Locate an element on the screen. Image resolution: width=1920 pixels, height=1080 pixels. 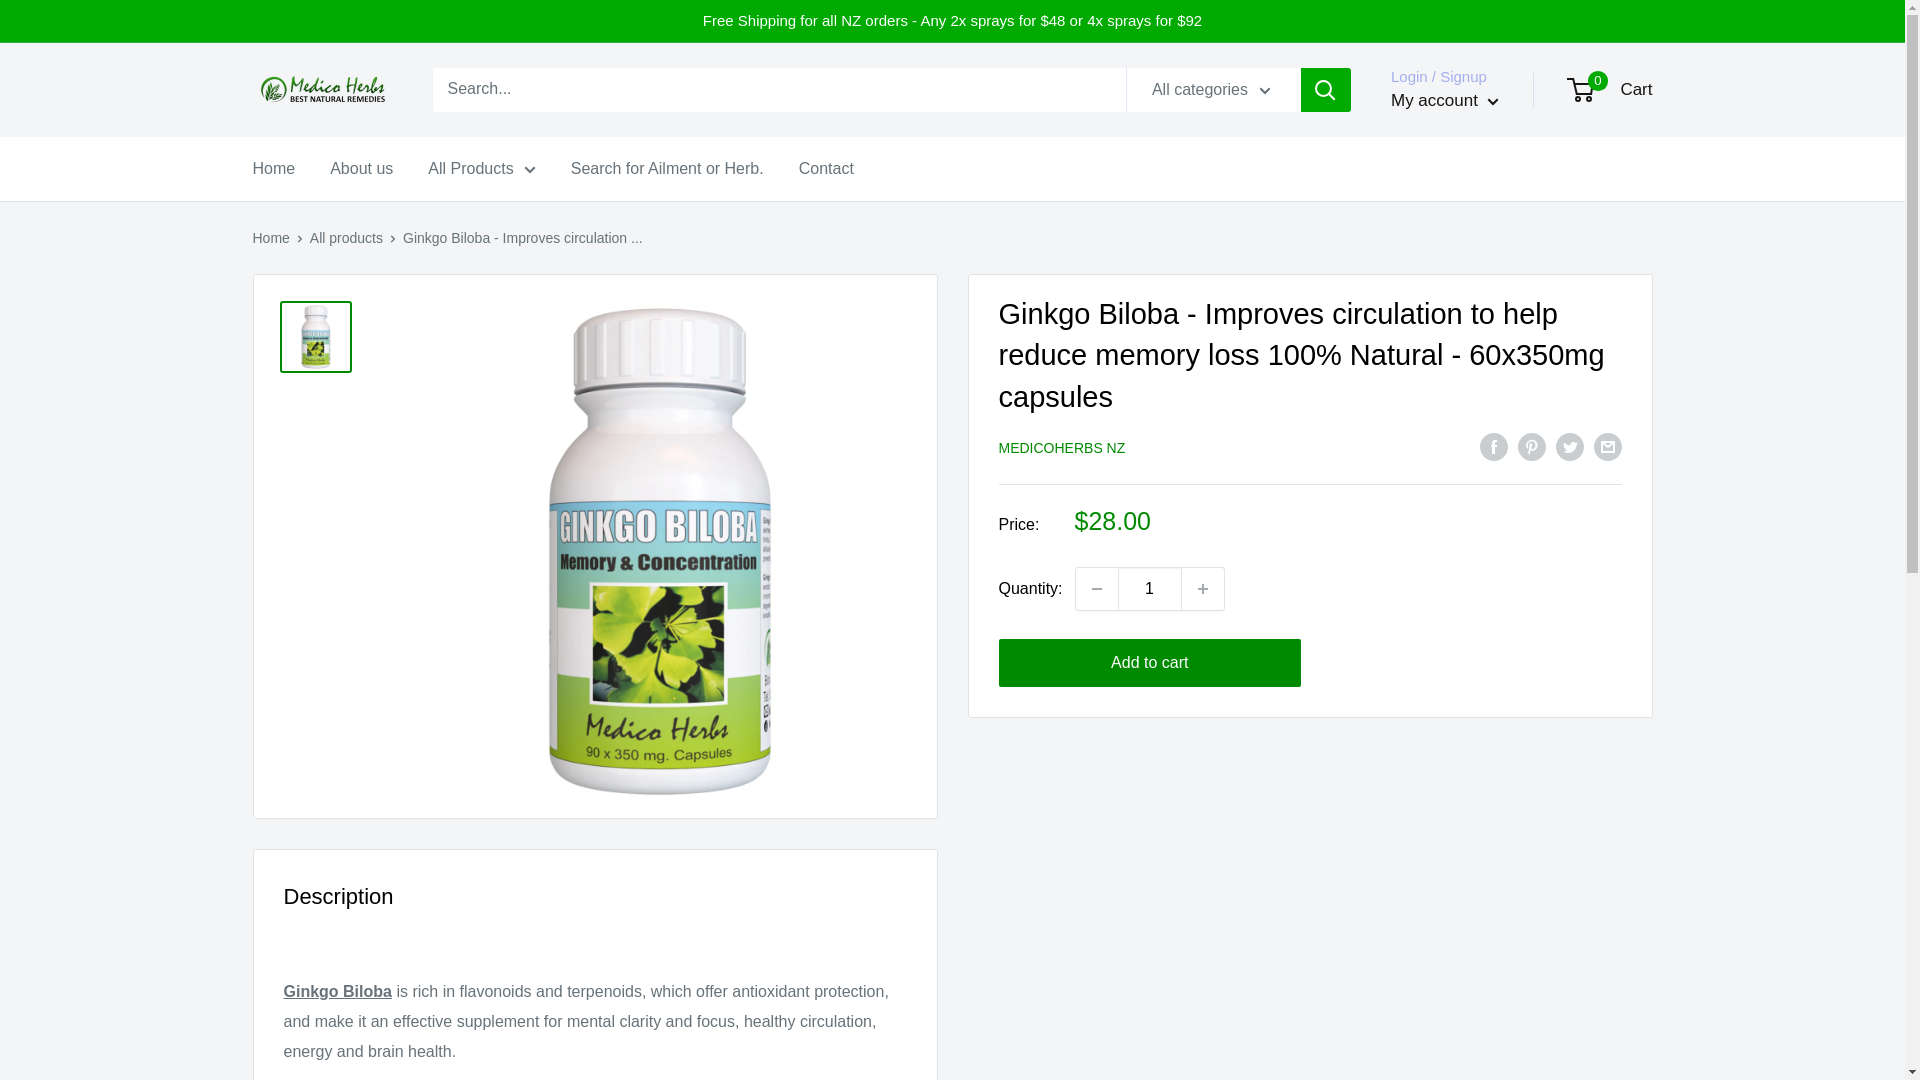
Home is located at coordinates (1096, 589).